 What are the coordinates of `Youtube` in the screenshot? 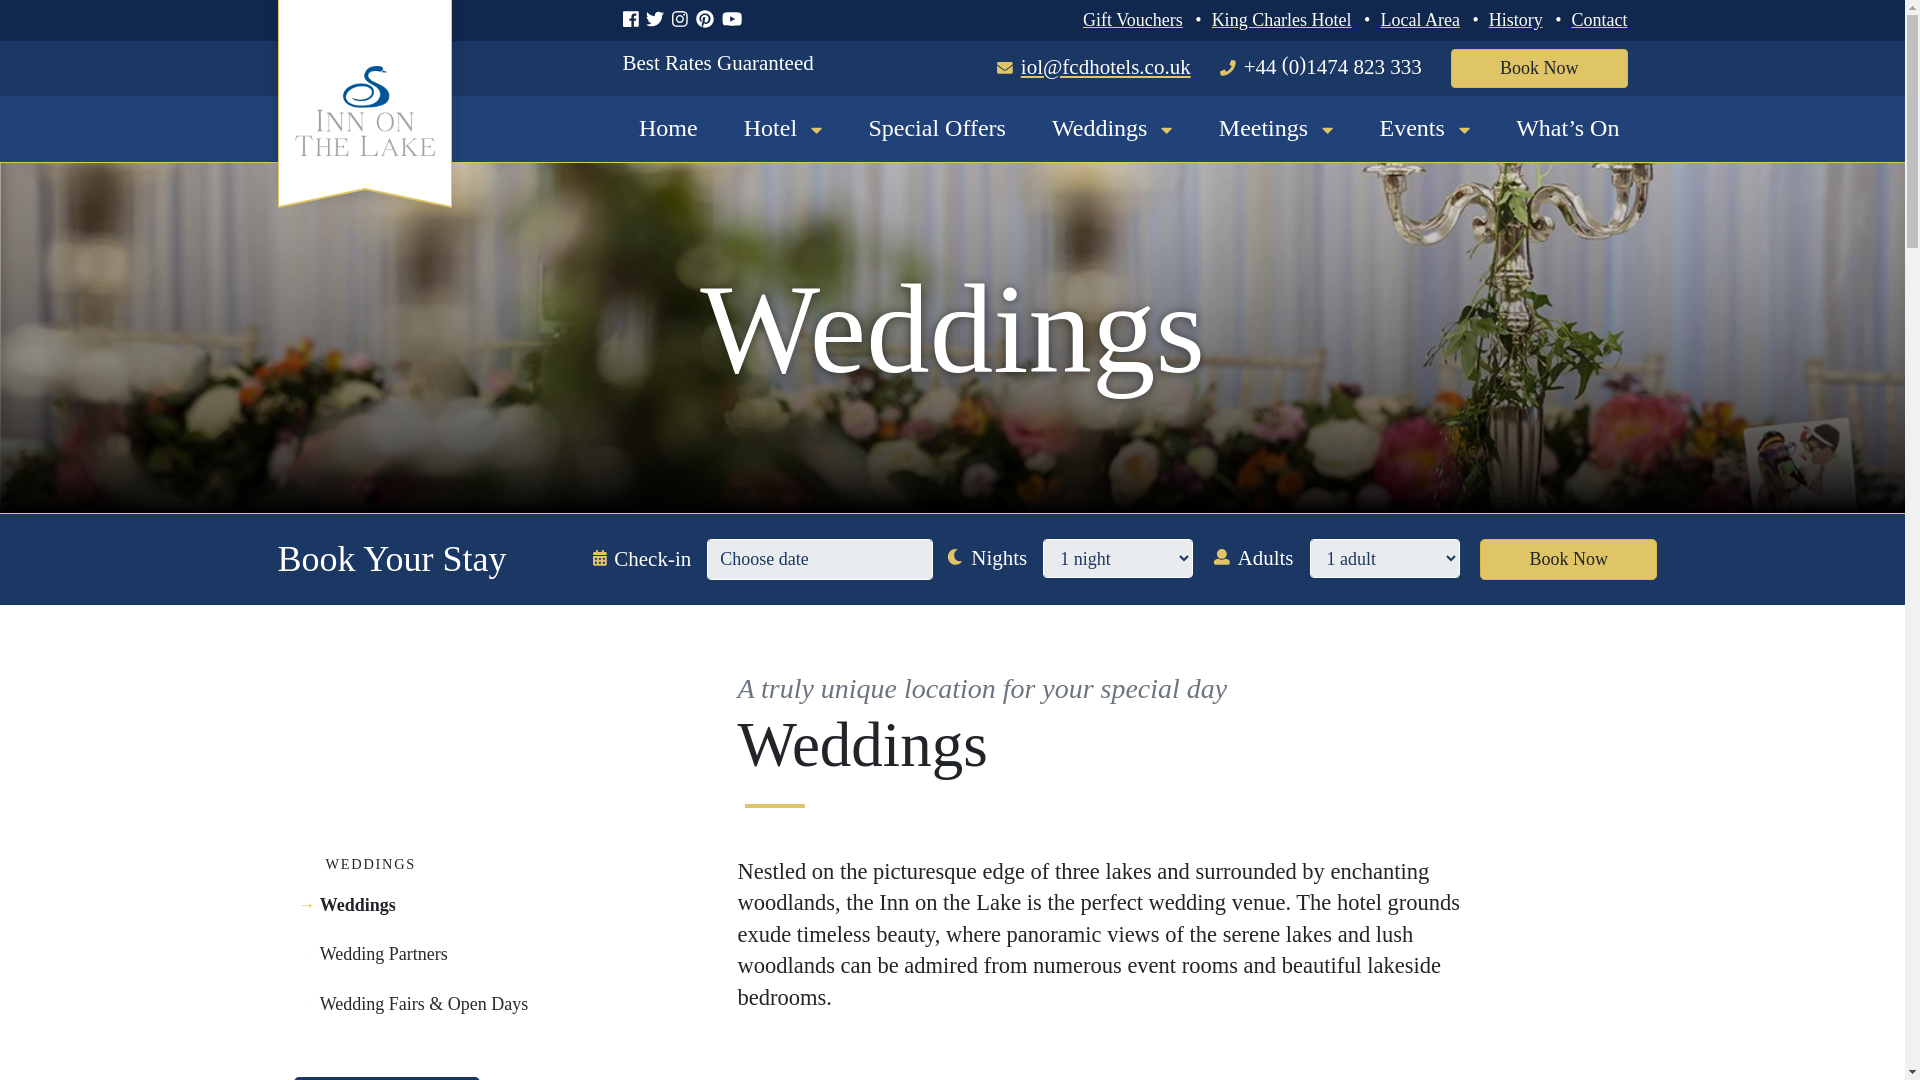 It's located at (736, 20).